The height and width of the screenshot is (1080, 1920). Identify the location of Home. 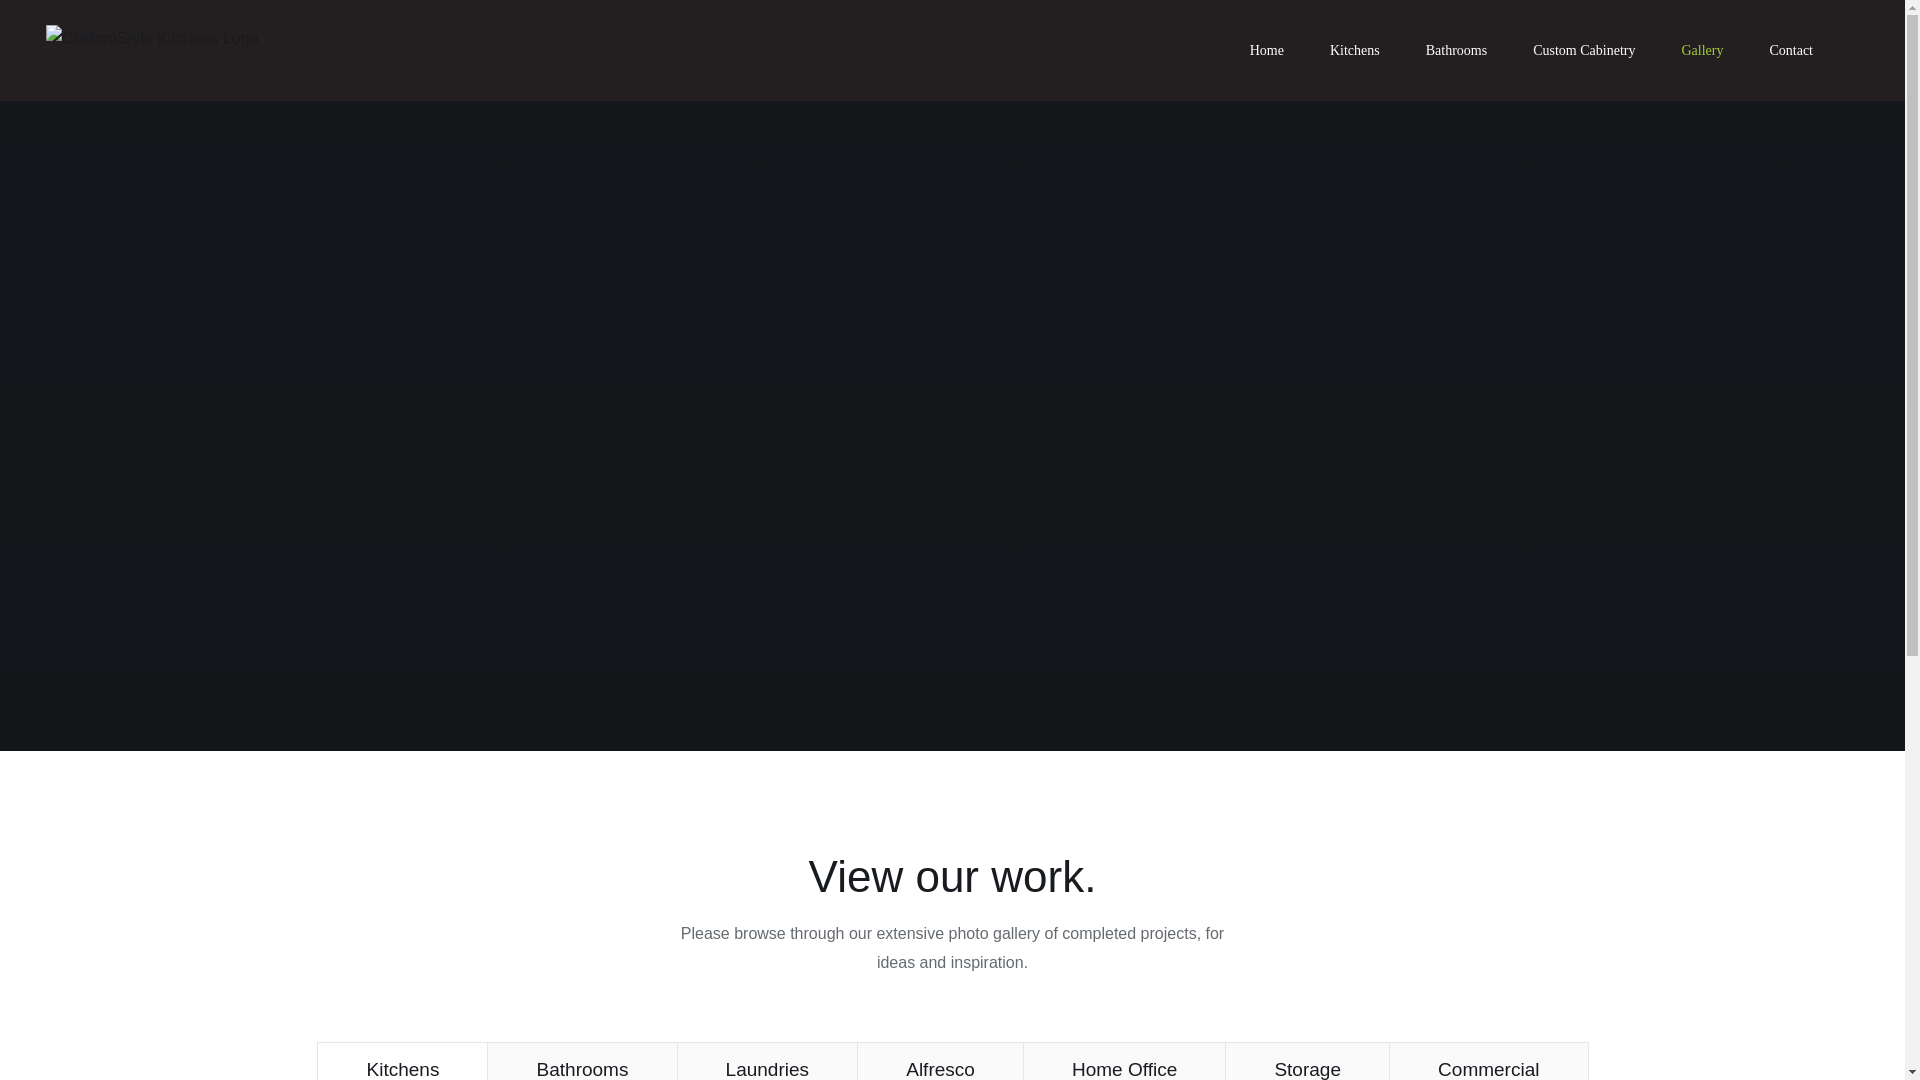
(1267, 50).